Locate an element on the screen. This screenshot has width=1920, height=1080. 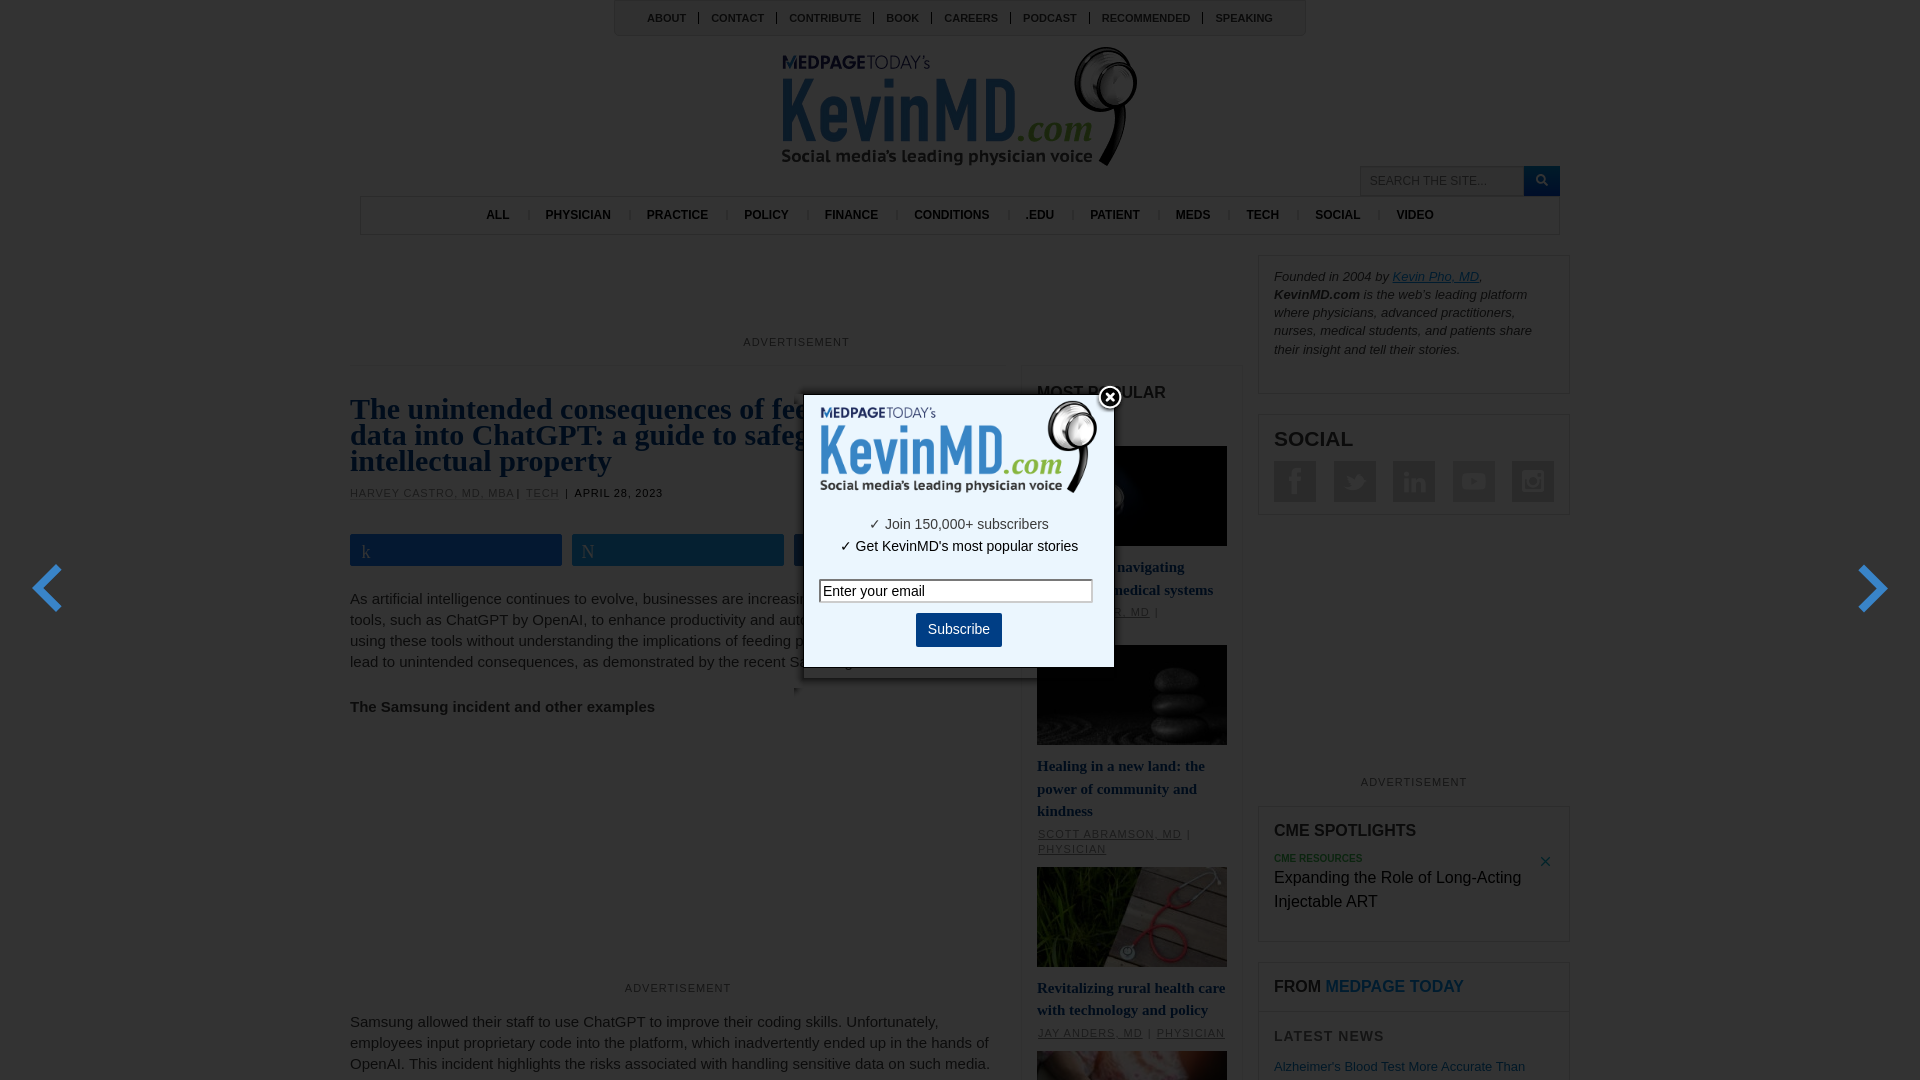
CAREERS is located at coordinates (970, 17).